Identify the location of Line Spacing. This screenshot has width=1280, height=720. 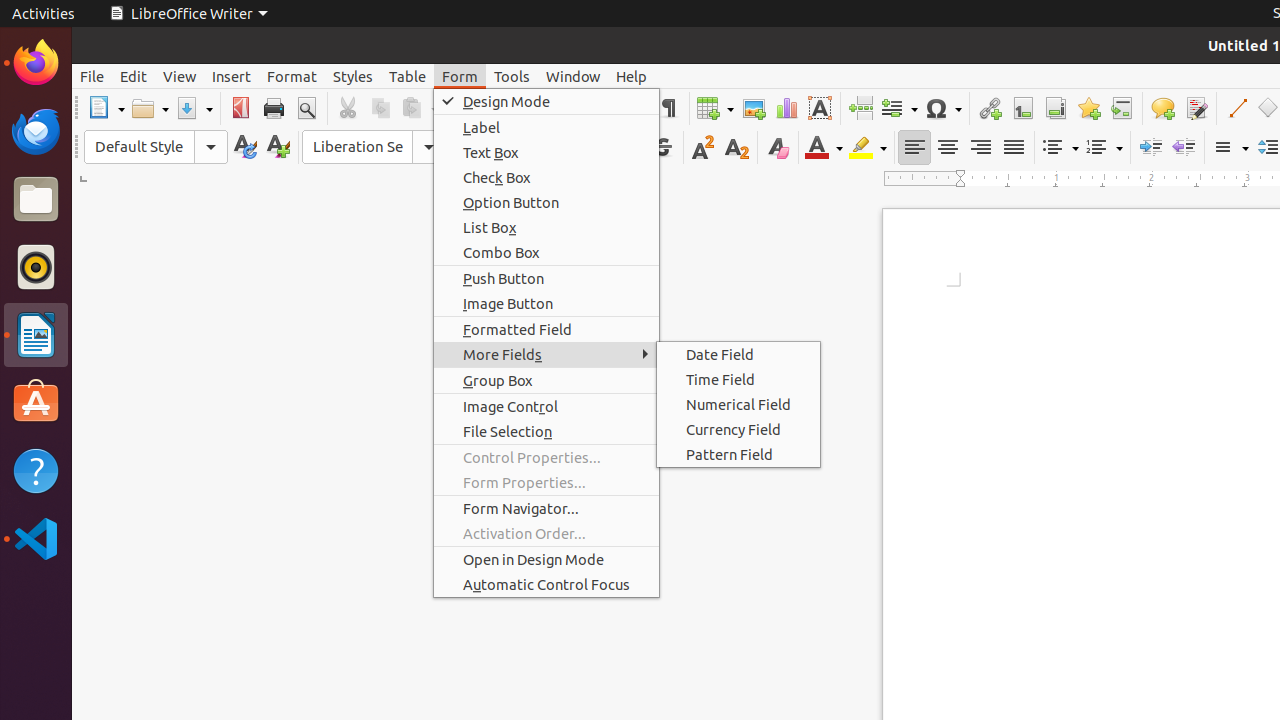
(1230, 148).